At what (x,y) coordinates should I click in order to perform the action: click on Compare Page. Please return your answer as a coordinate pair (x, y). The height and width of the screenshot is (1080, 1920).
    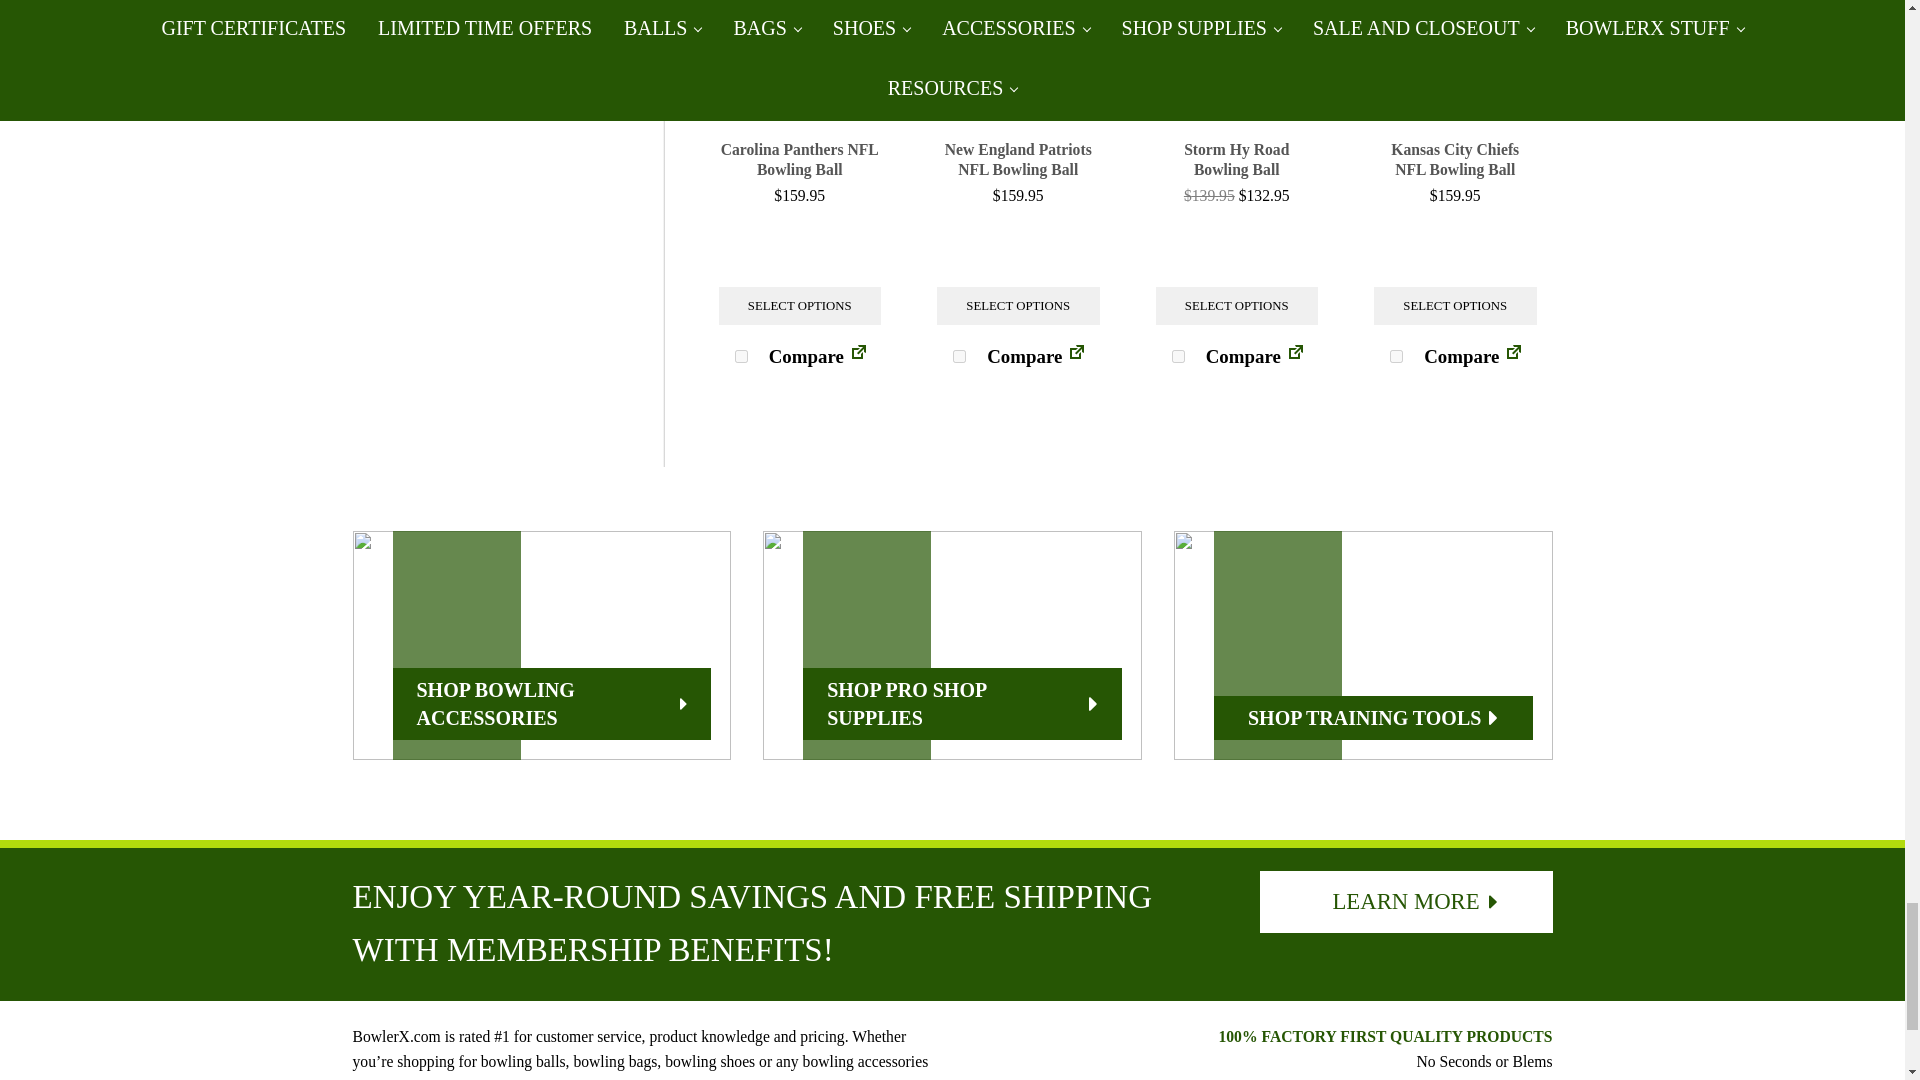
    Looking at the image, I should click on (1076, 356).